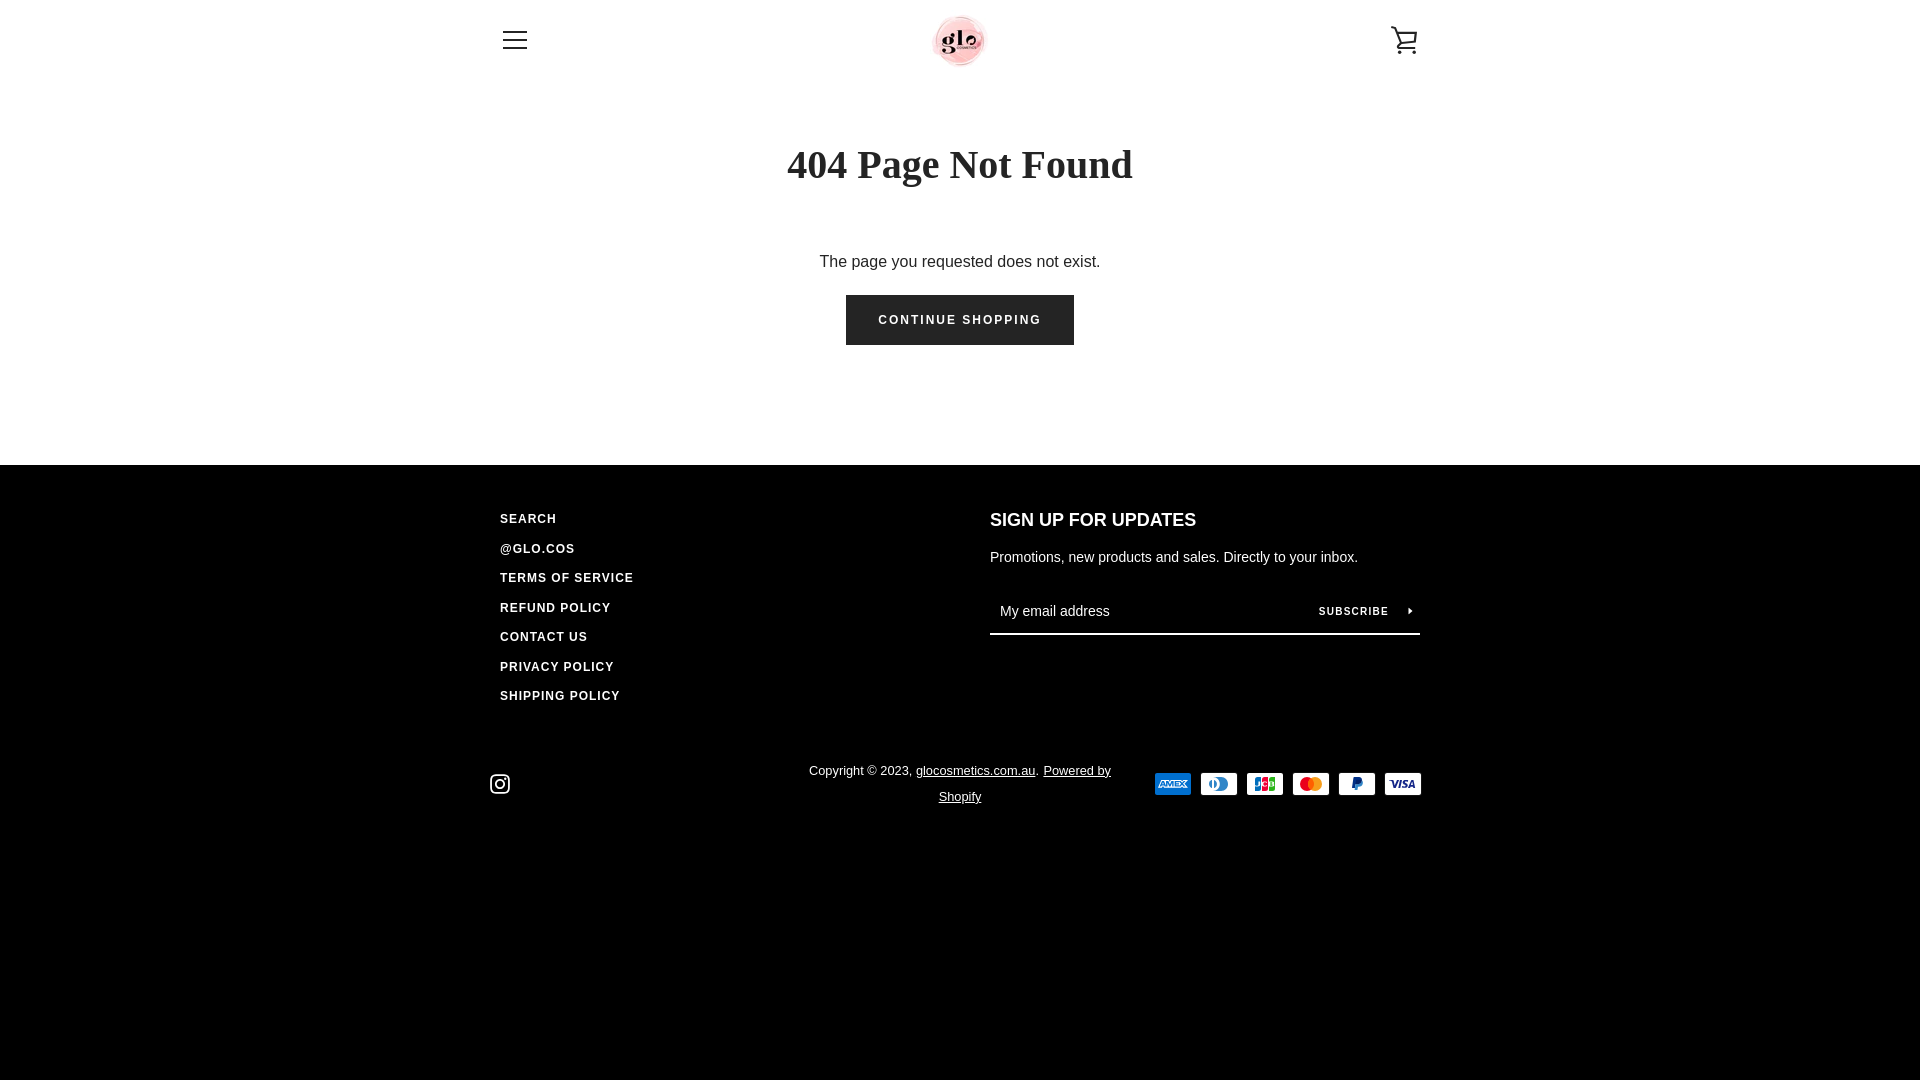 The height and width of the screenshot is (1080, 1920). Describe the element at coordinates (1405, 40) in the screenshot. I see `VIEW CART` at that location.